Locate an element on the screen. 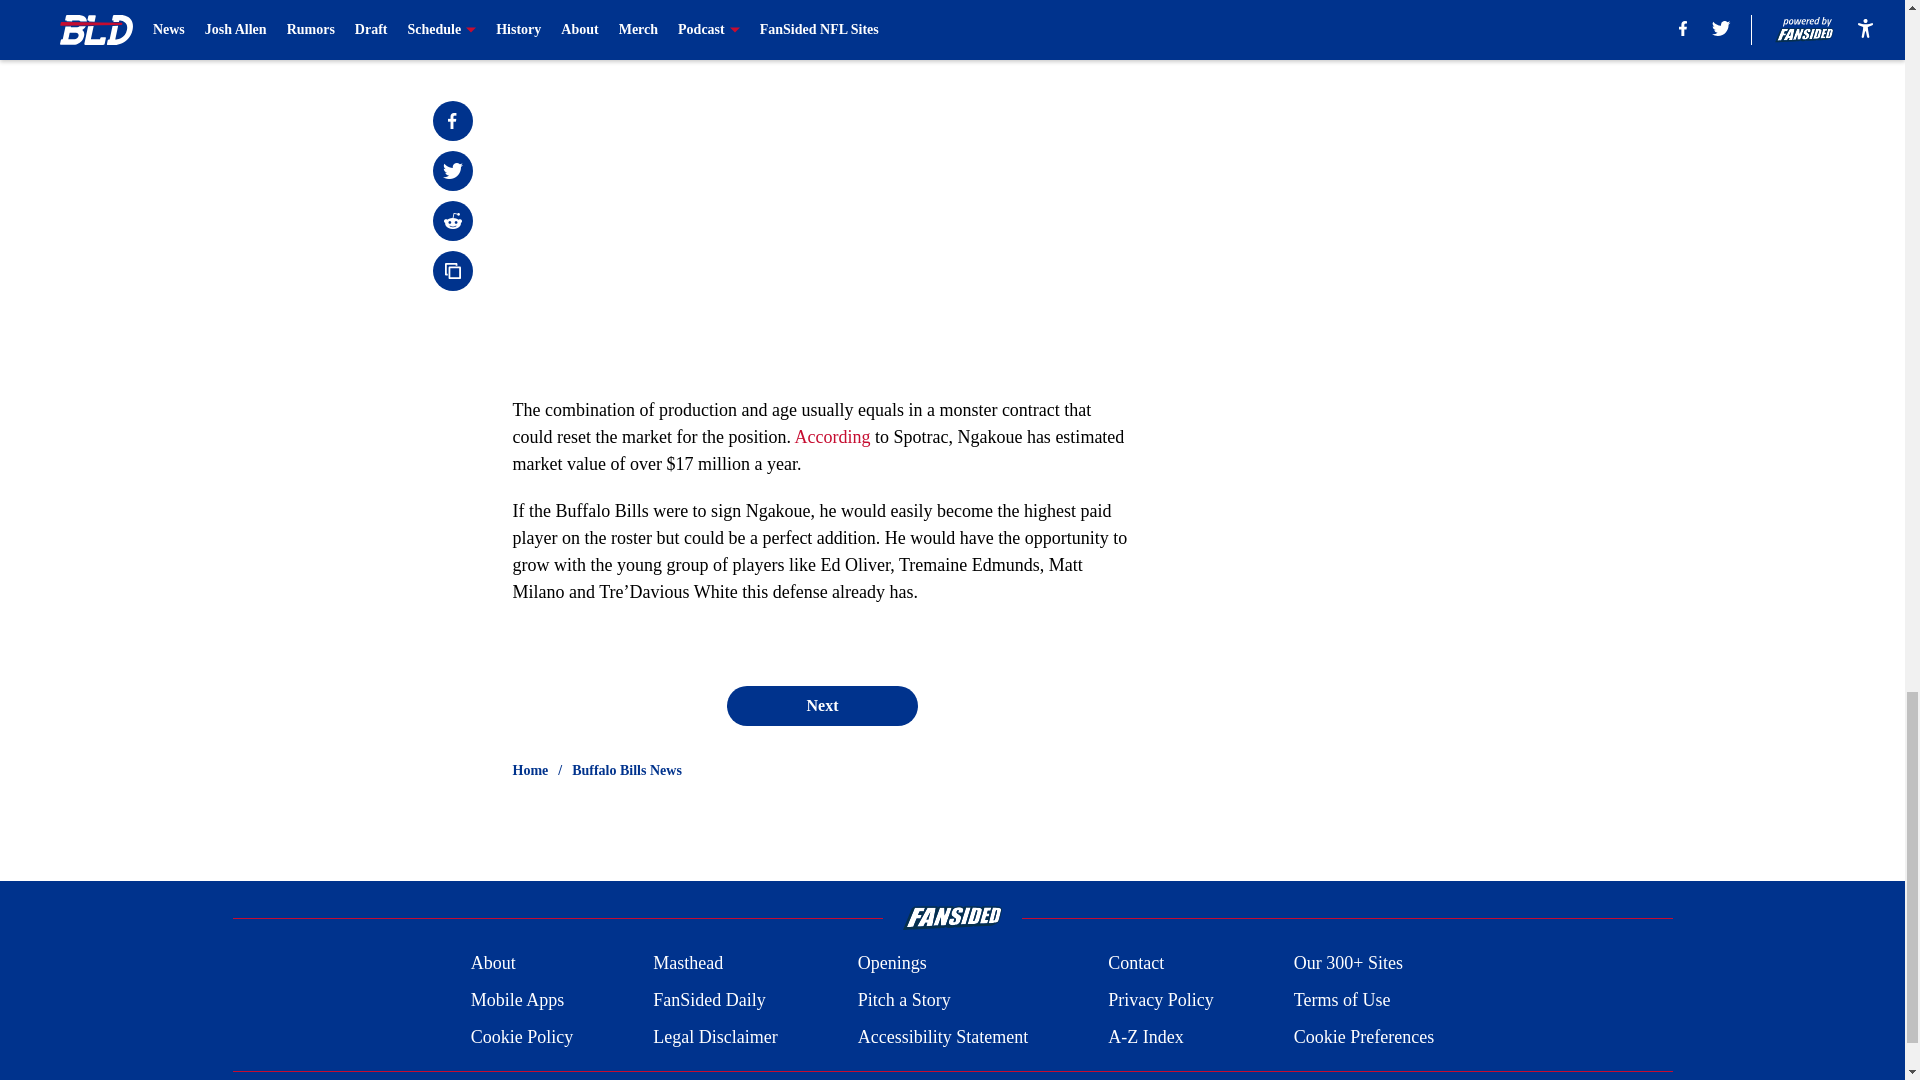  Next is located at coordinates (821, 705).